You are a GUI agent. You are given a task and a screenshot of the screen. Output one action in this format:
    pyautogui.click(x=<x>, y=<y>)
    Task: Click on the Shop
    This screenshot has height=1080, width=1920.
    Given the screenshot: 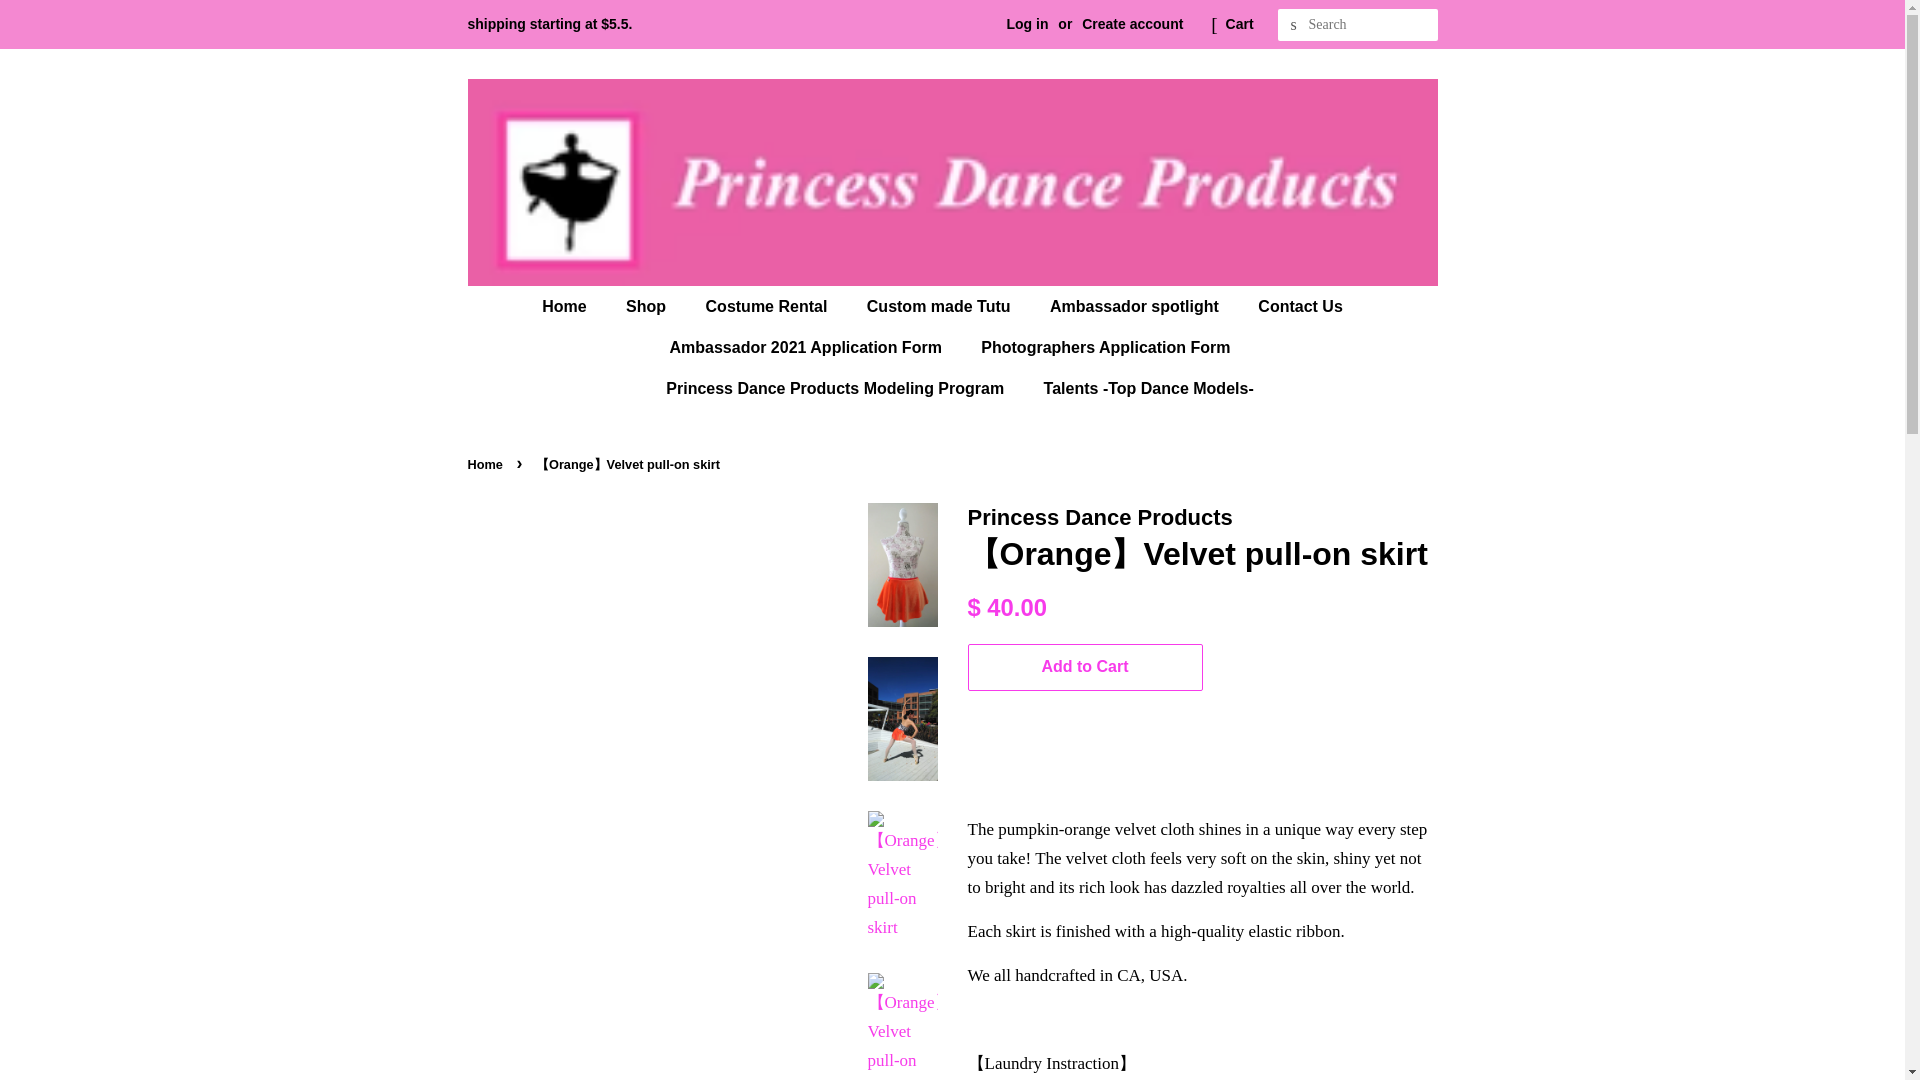 What is the action you would take?
    pyautogui.click(x=648, y=306)
    